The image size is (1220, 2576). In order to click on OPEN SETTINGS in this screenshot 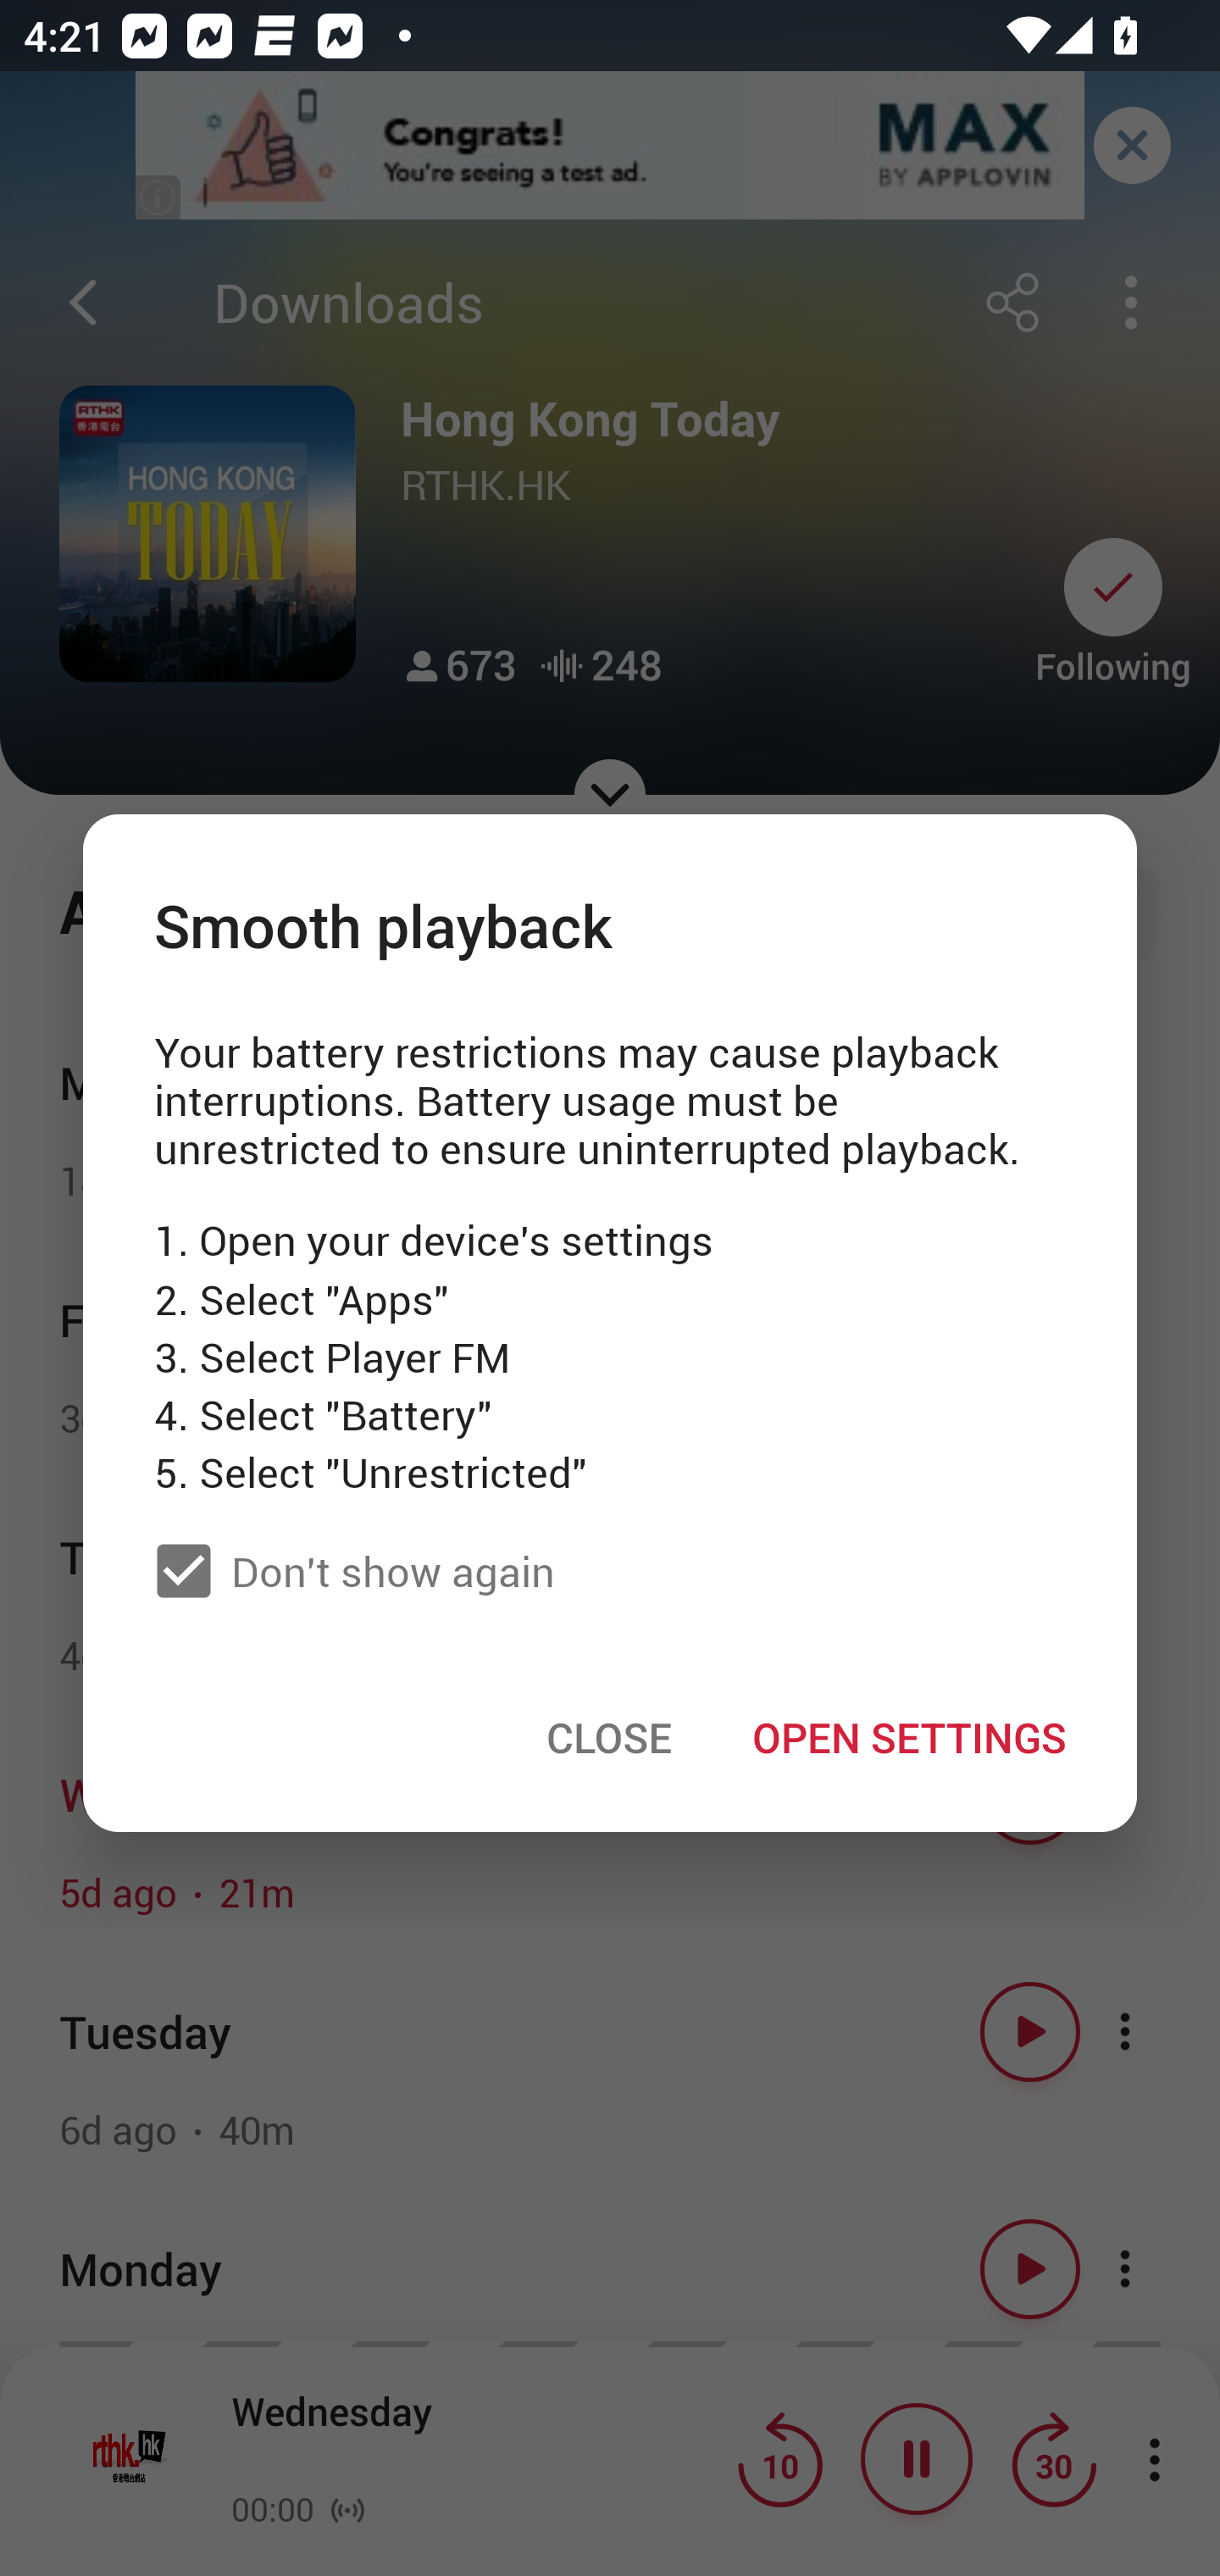, I will do `click(908, 1737)`.